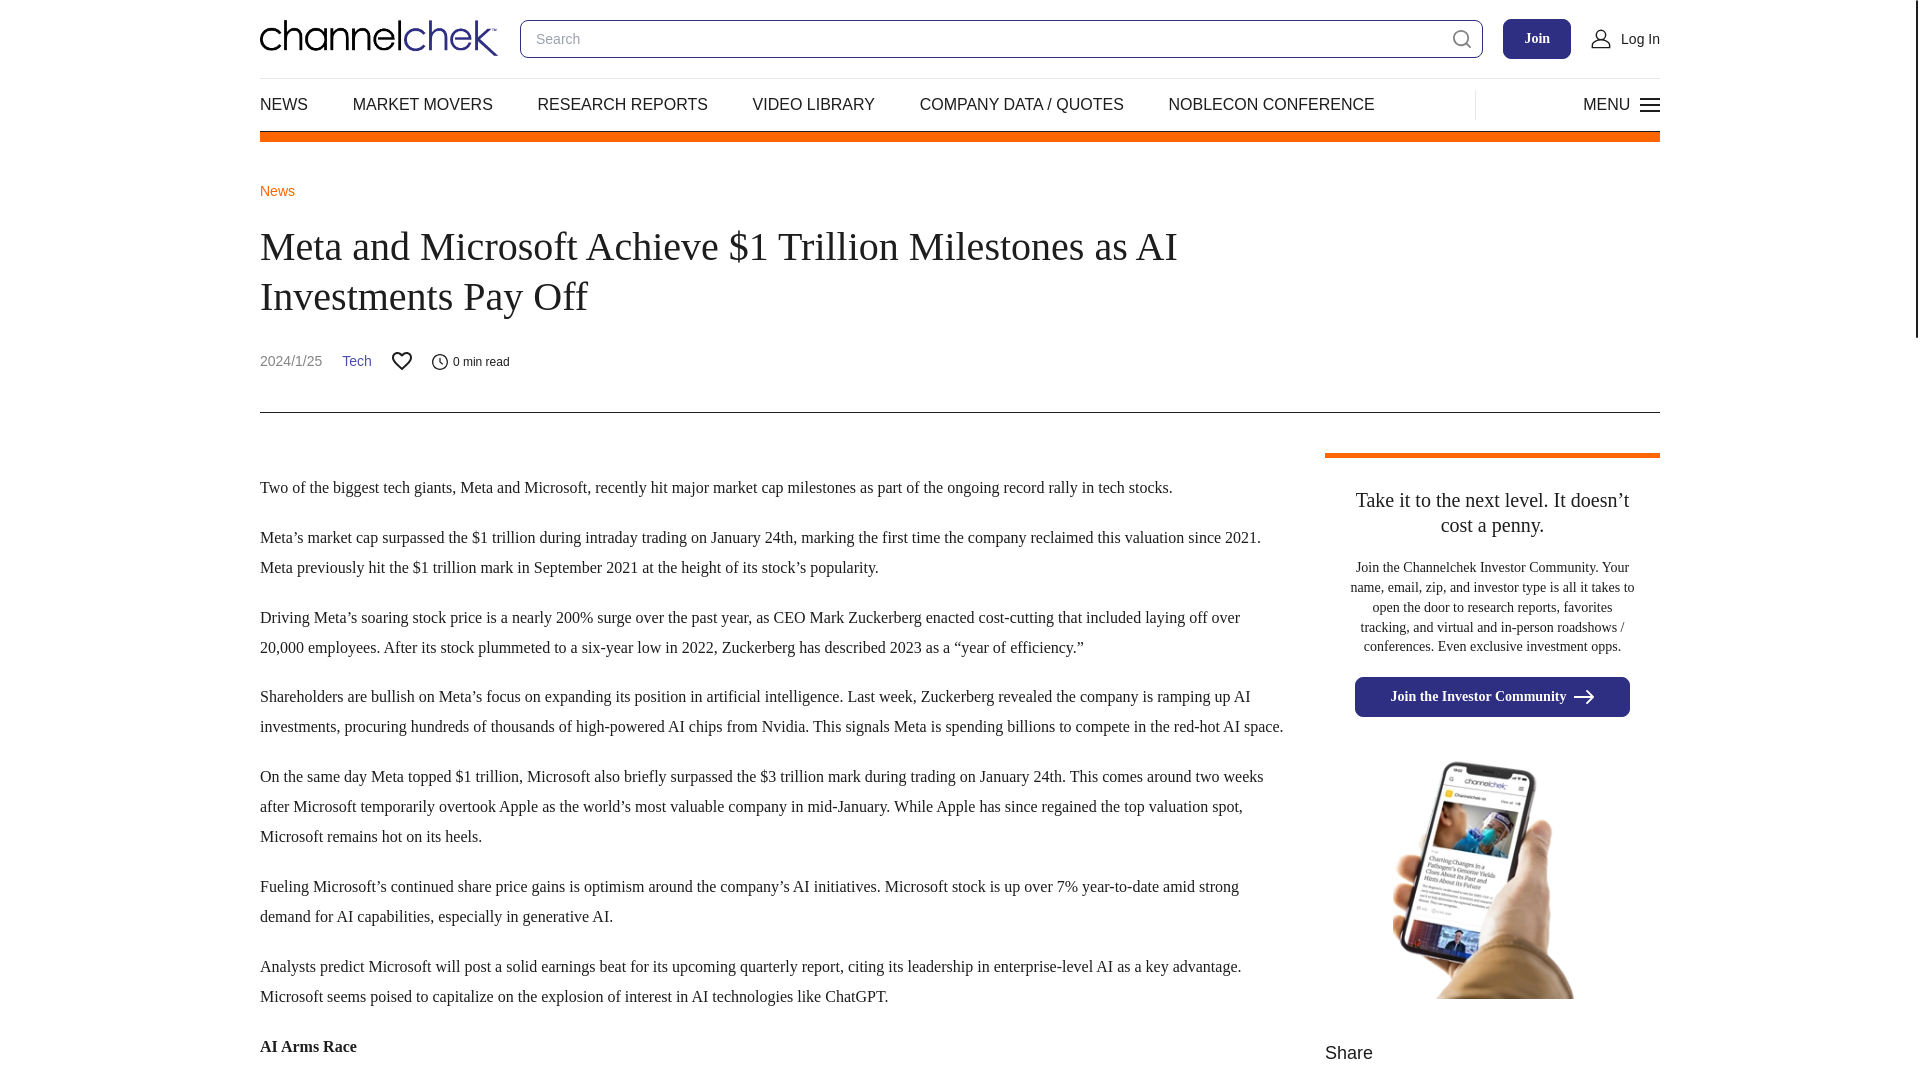  I want to click on Log In, so click(1626, 38).